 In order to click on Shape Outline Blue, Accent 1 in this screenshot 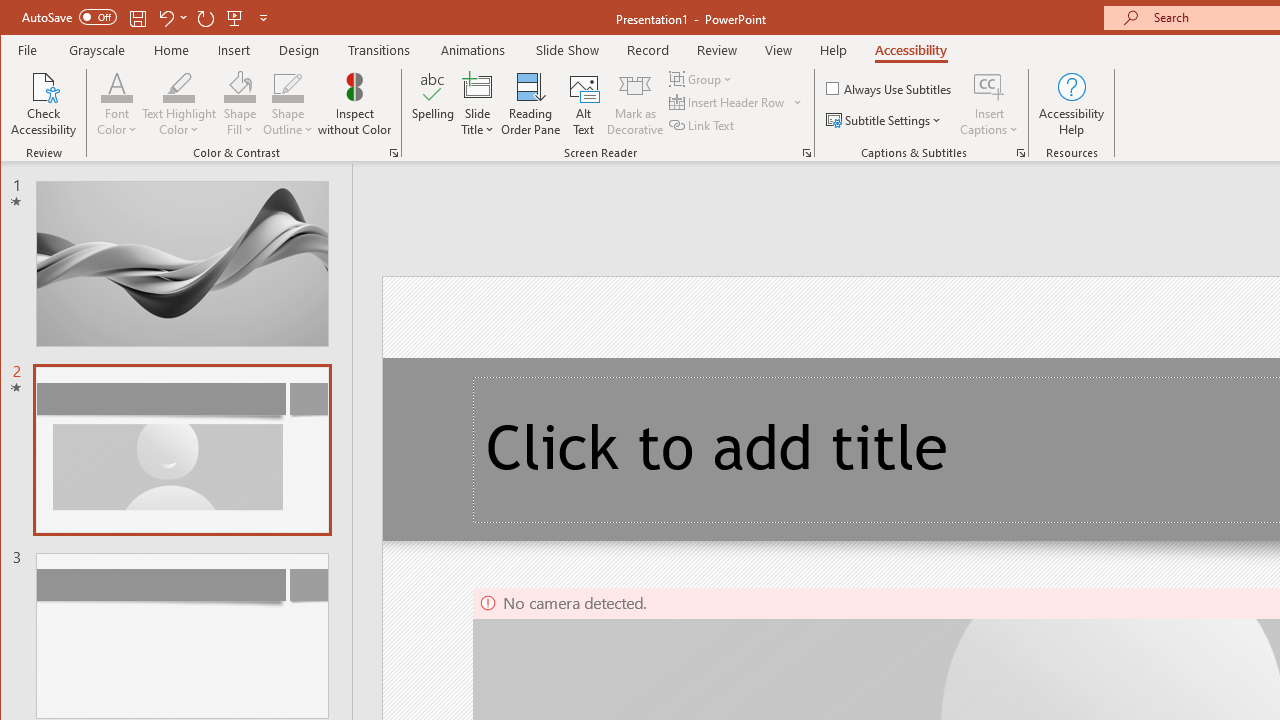, I will do `click(288, 86)`.